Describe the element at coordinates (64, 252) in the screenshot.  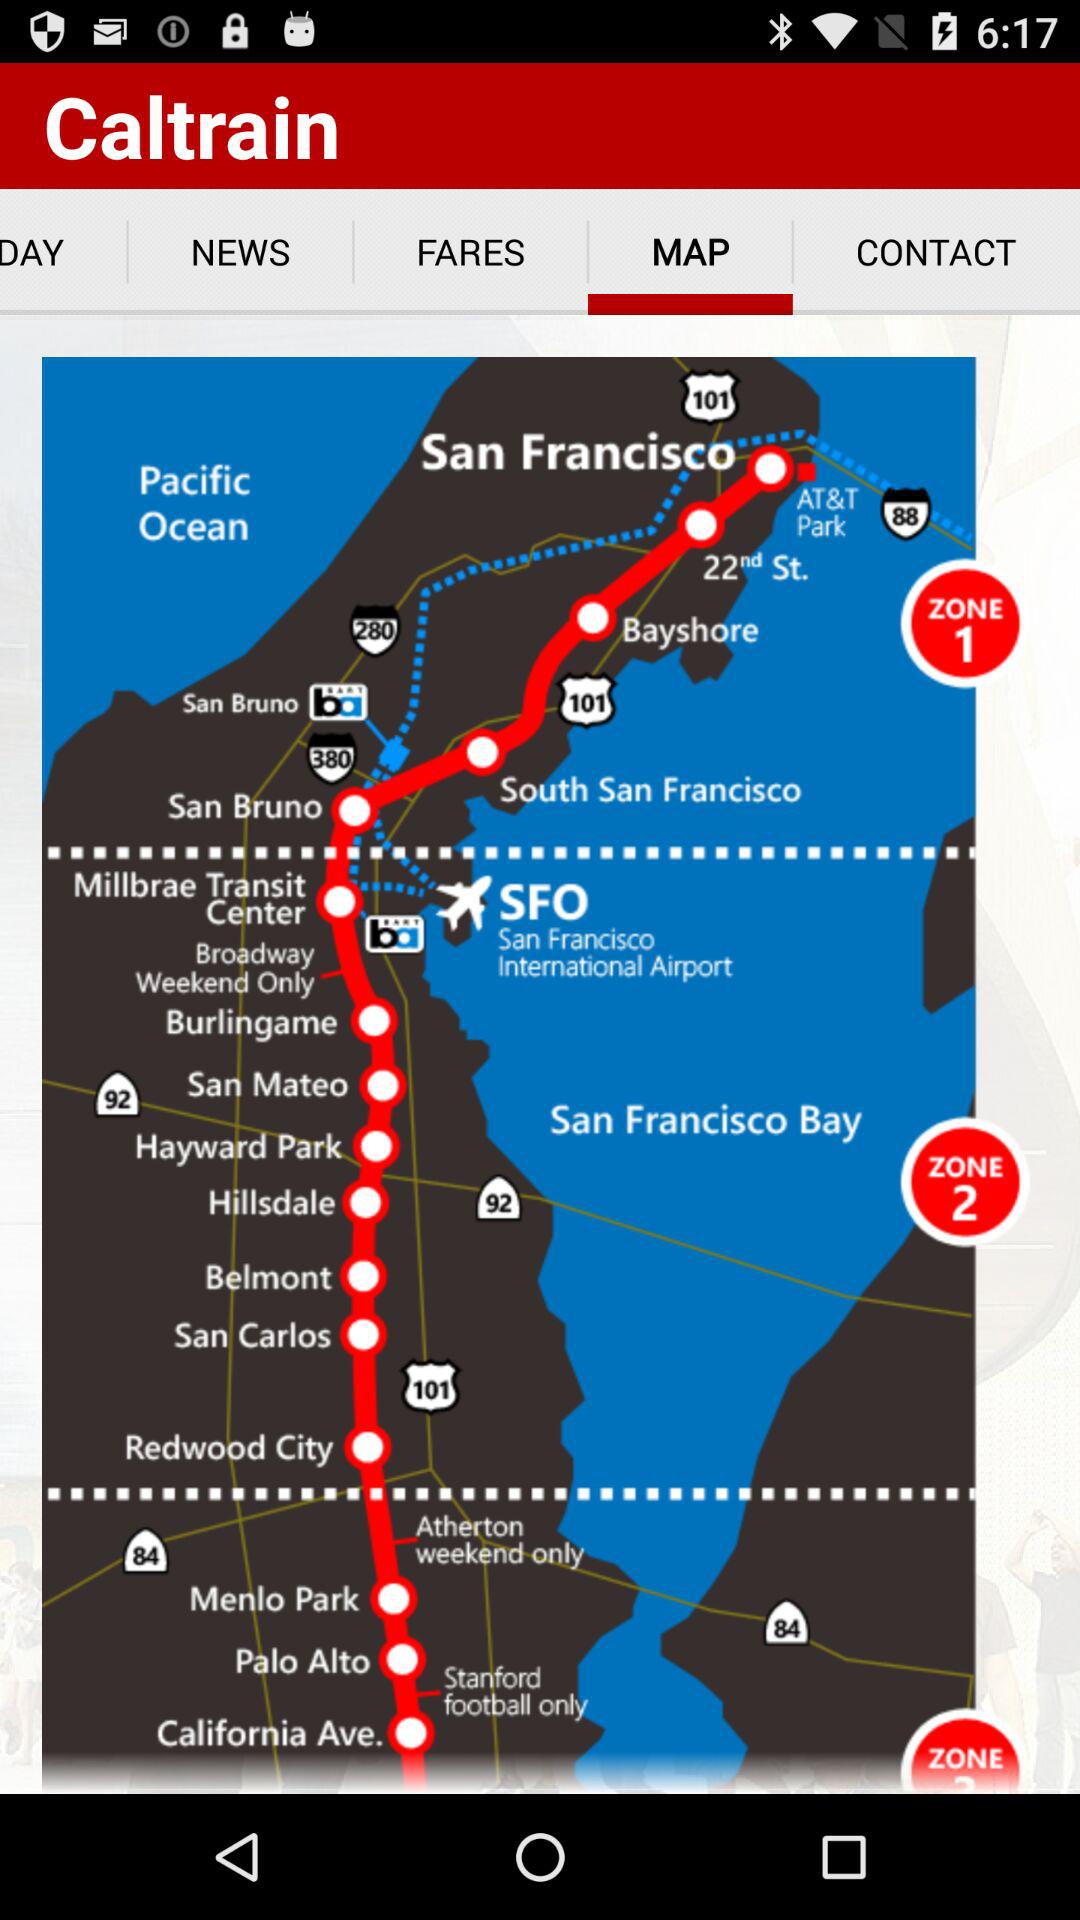
I see `turn off app below caltrain` at that location.